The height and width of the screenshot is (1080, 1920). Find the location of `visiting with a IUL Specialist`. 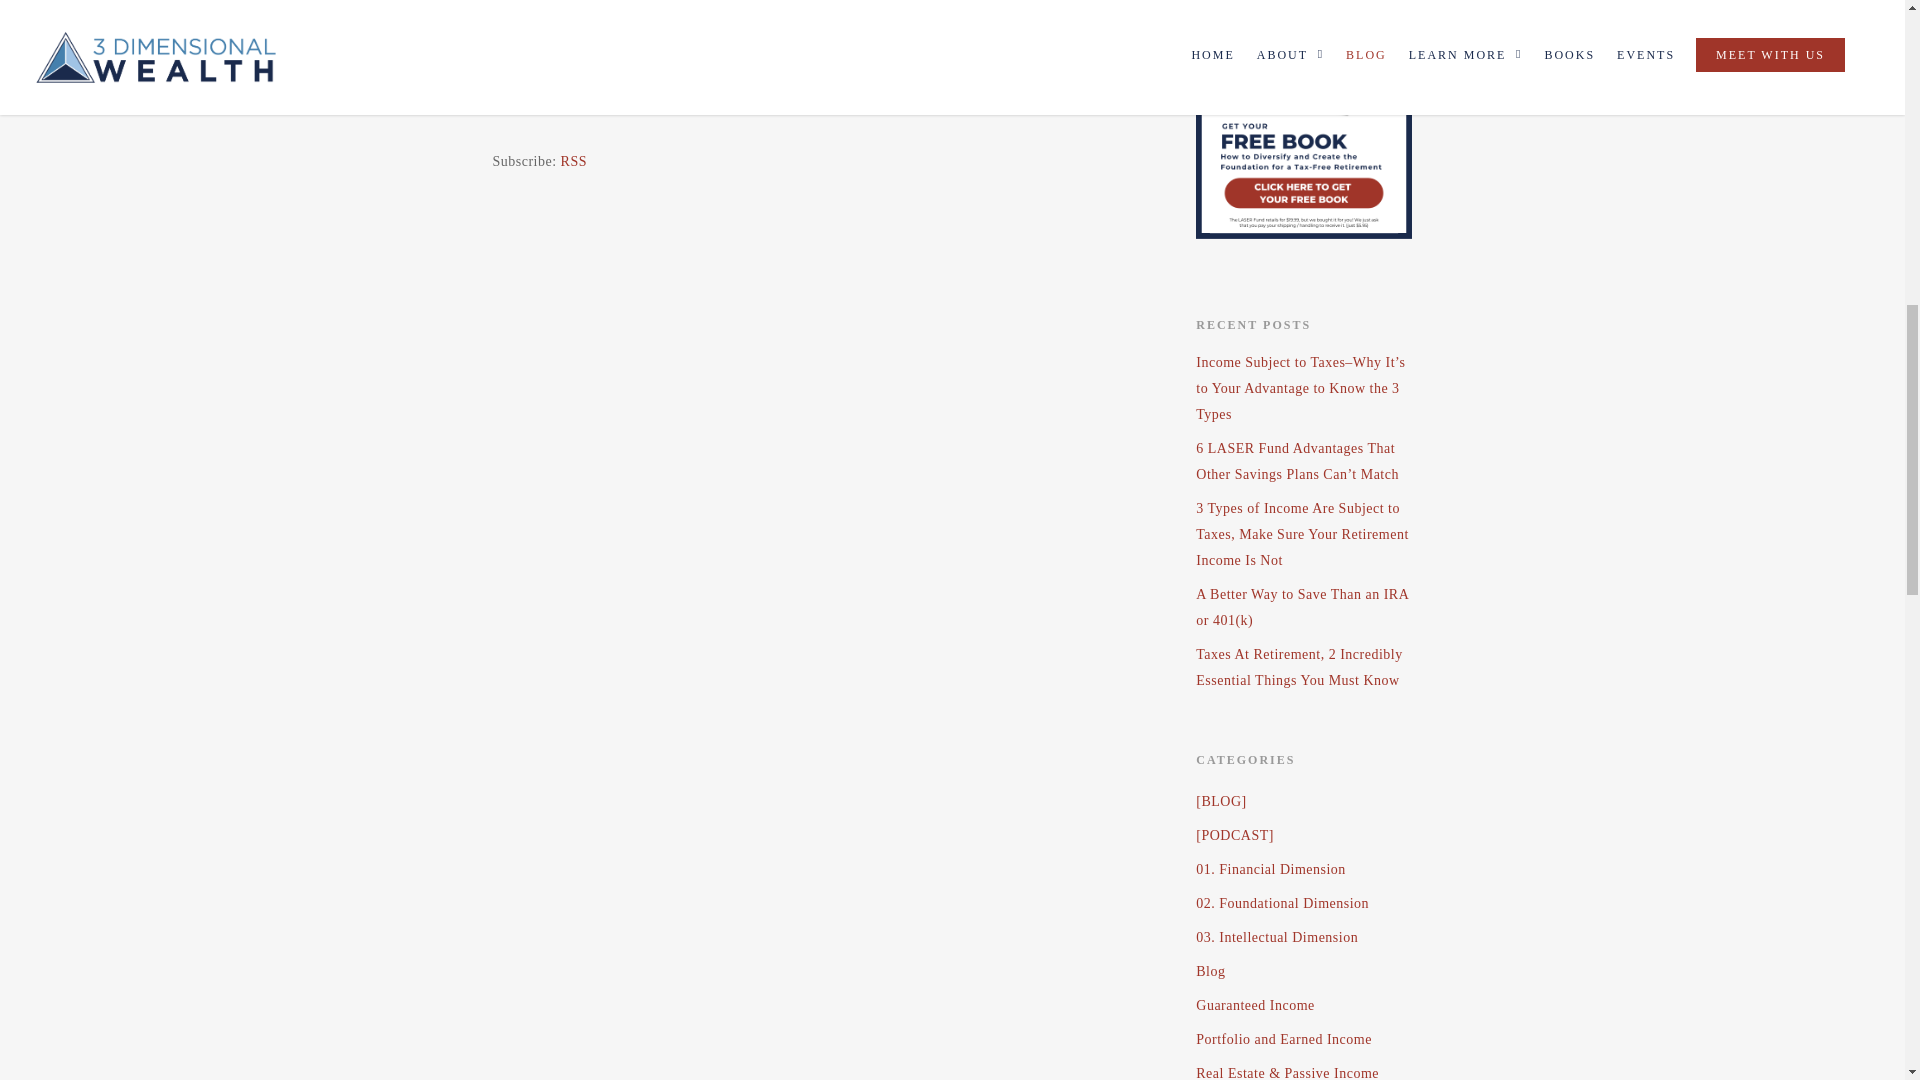

visiting with a IUL Specialist is located at coordinates (633, 10).